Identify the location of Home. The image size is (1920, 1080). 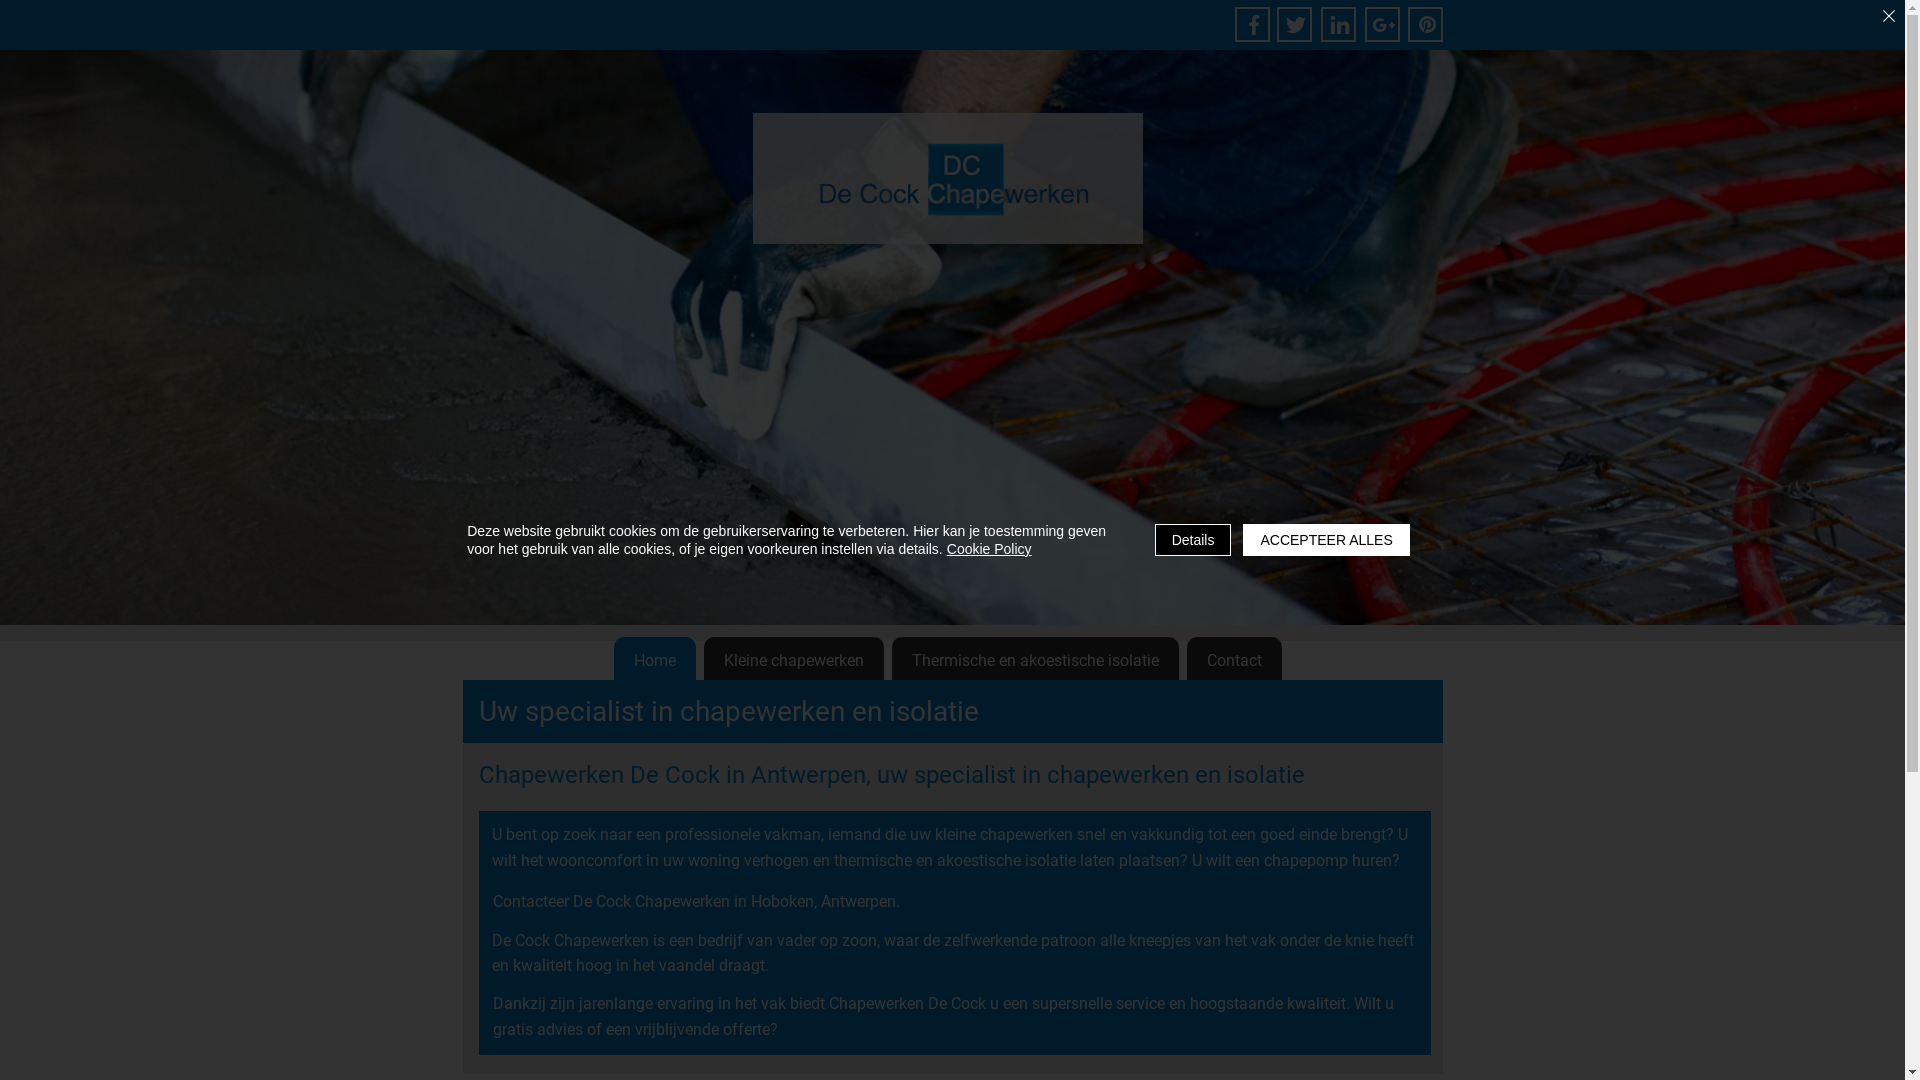
(655, 660).